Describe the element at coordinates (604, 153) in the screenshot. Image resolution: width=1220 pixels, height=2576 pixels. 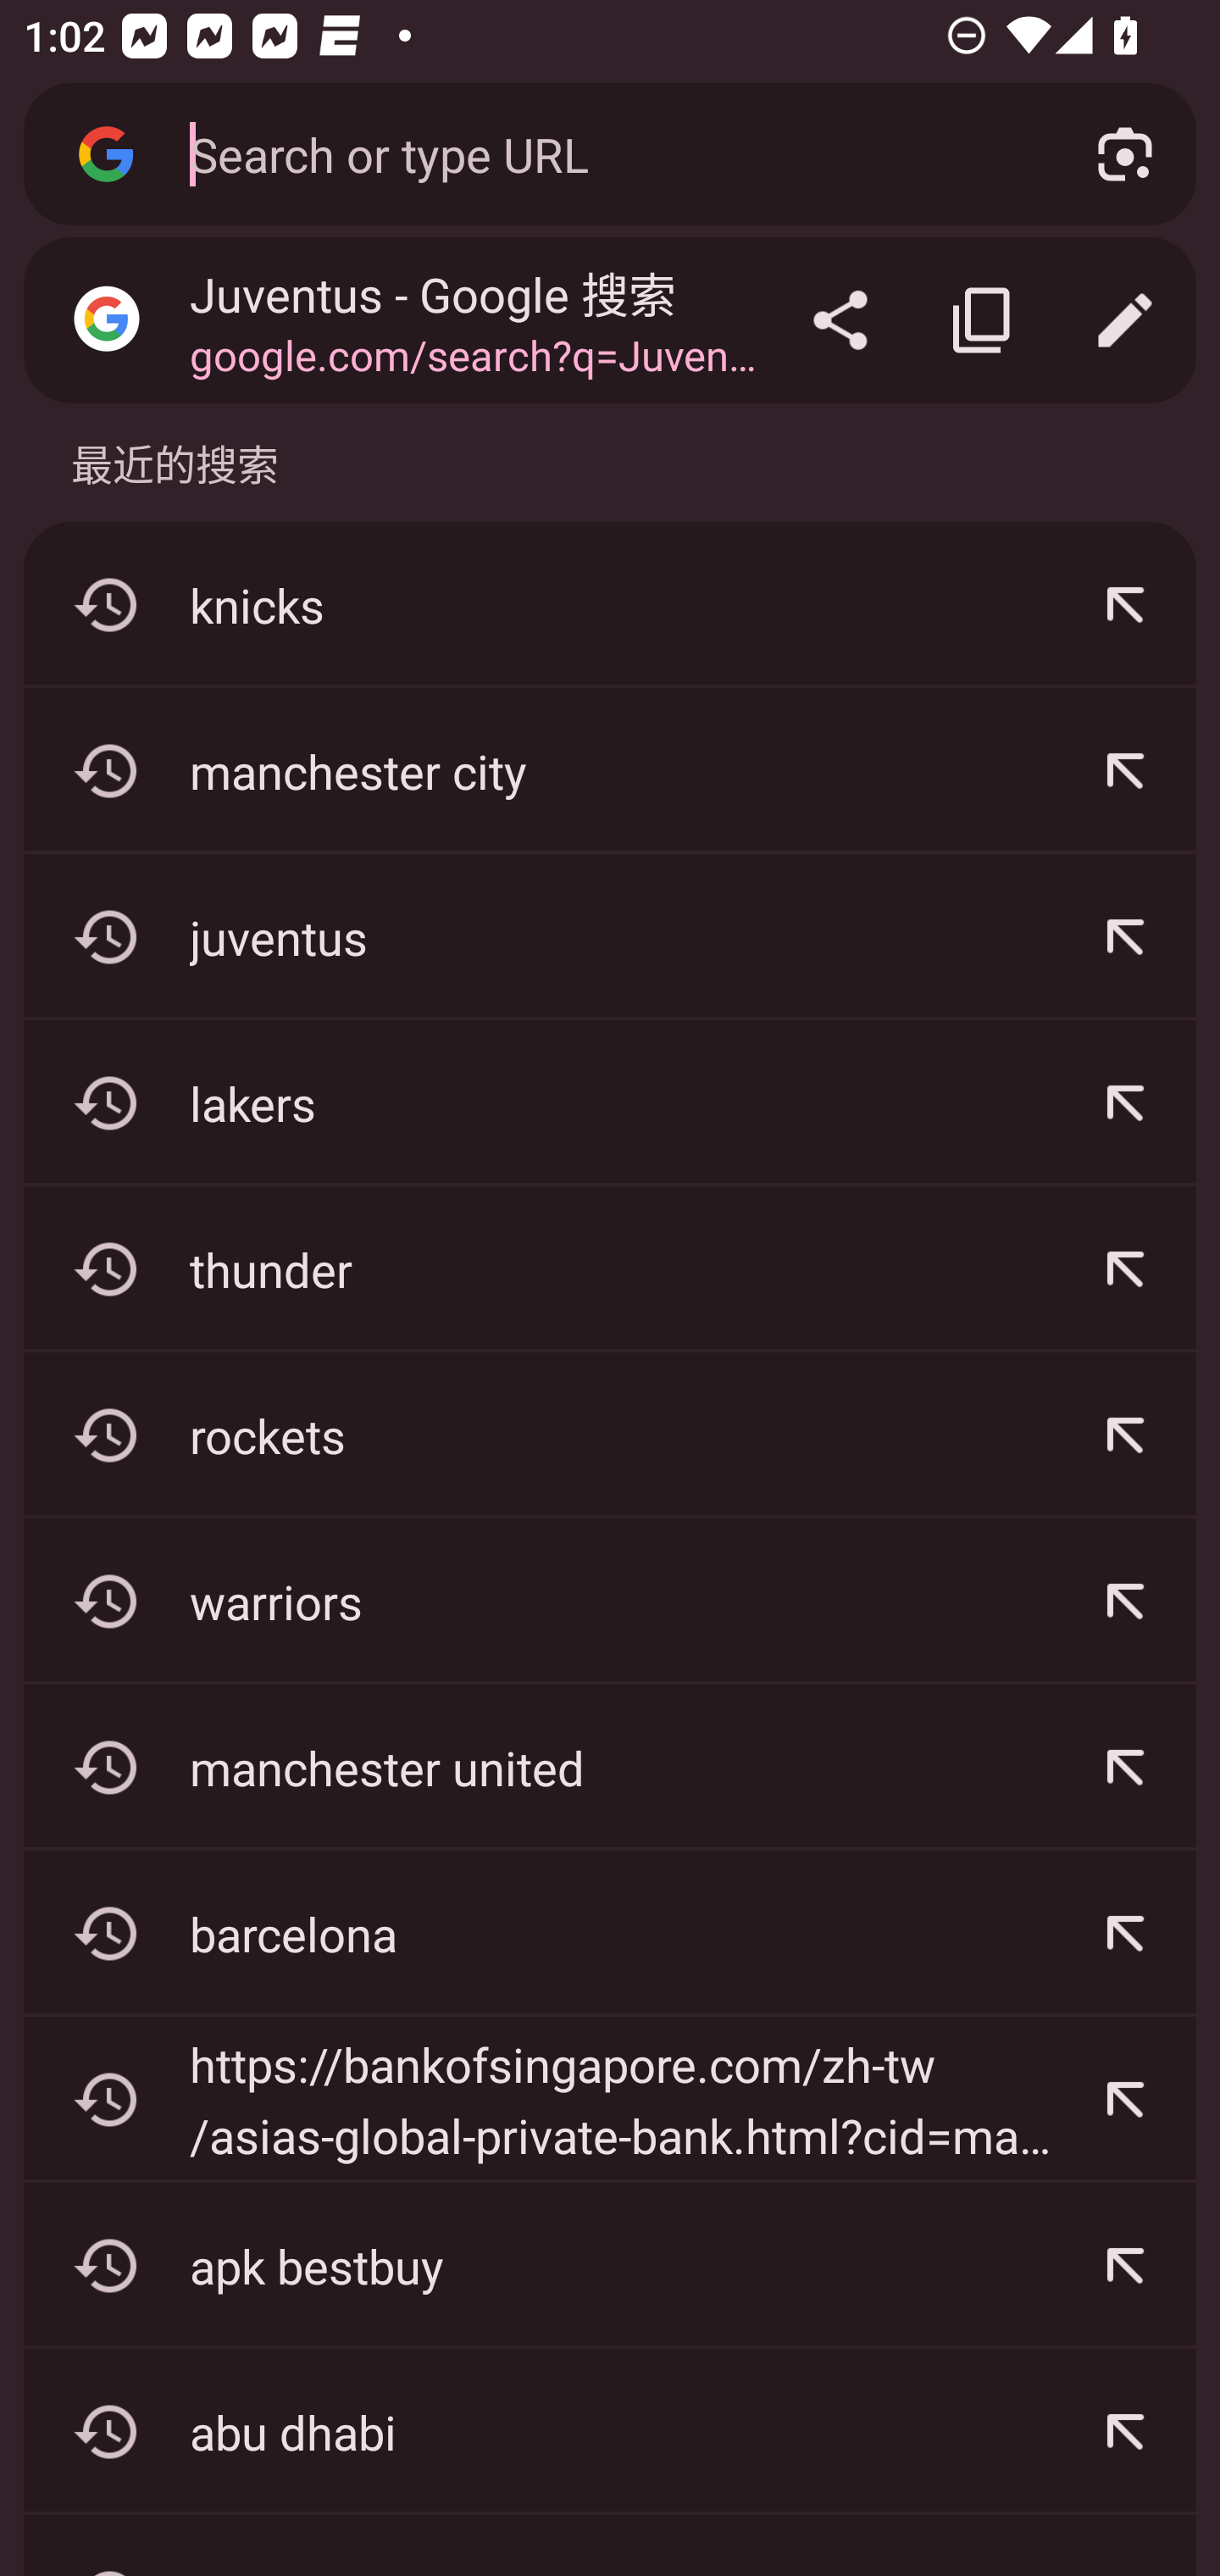
I see `Search or type URL` at that location.